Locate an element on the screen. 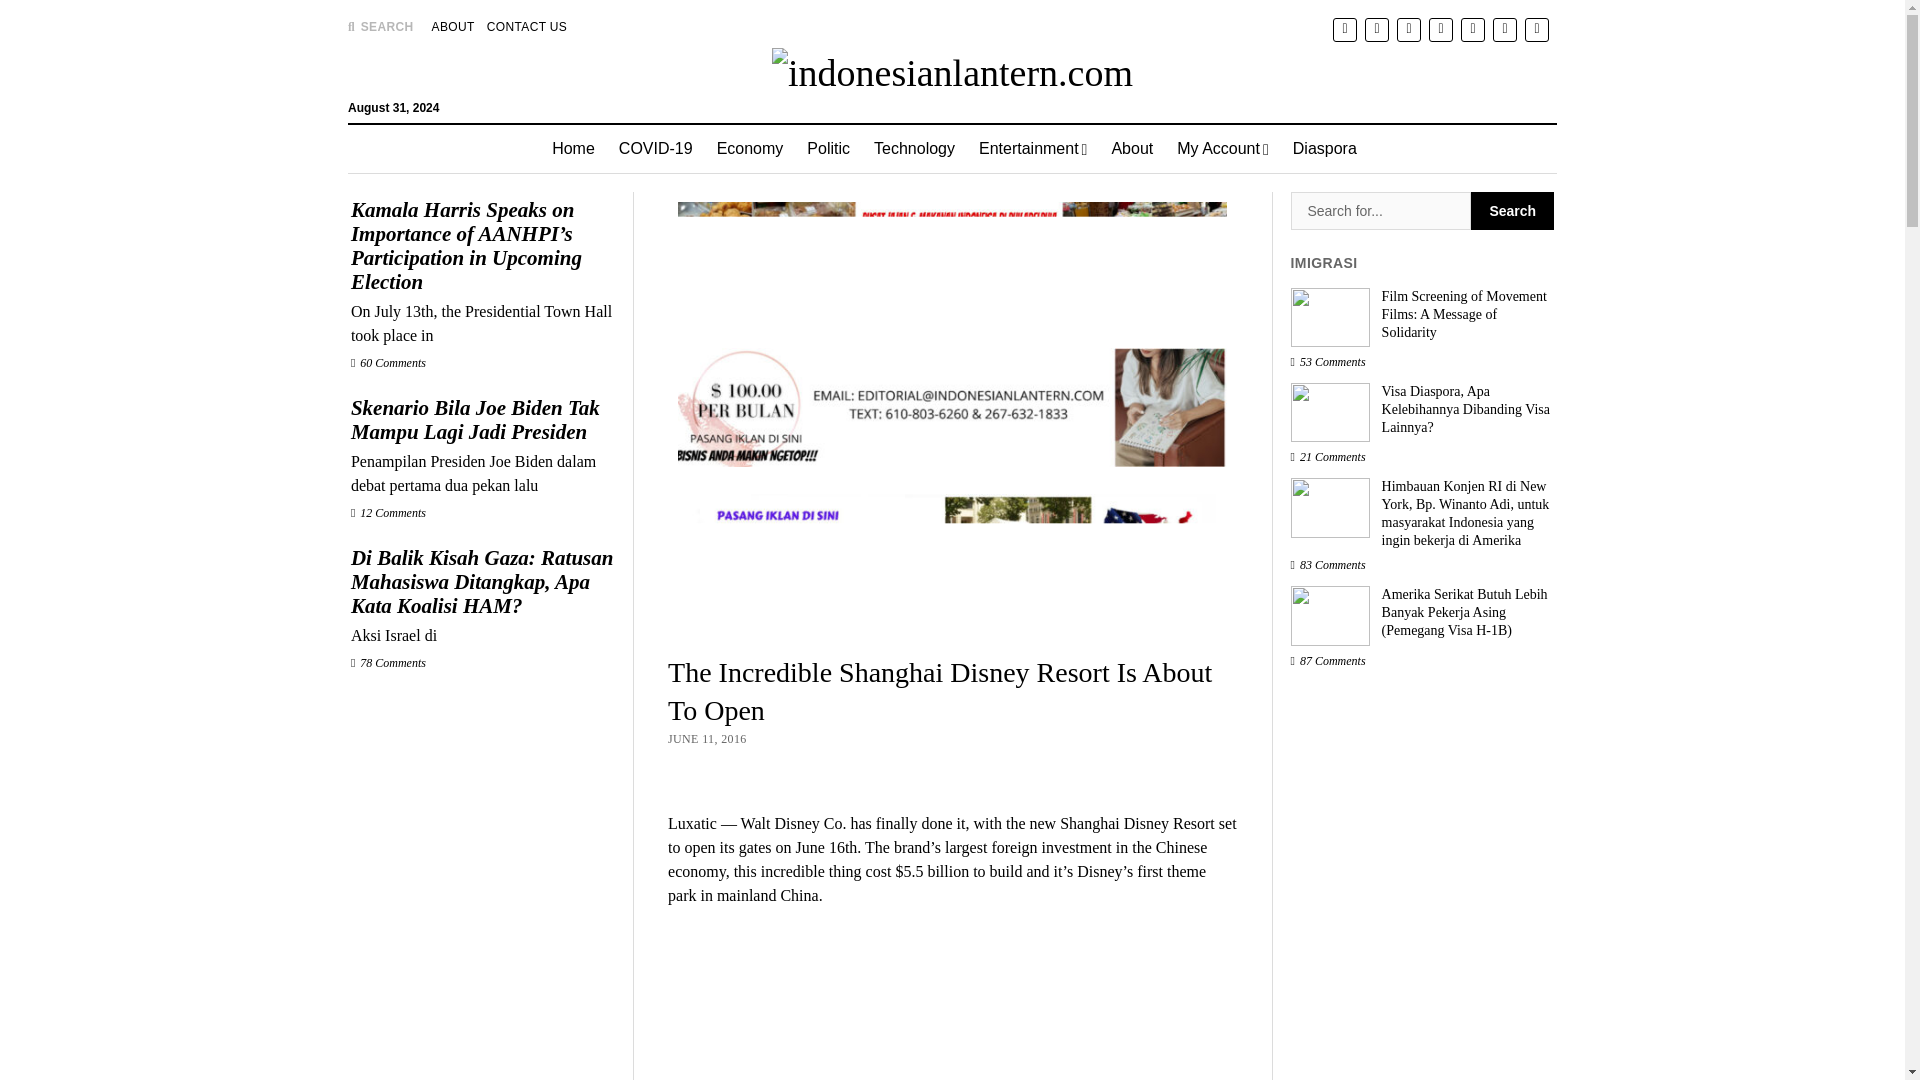 This screenshot has width=1920, height=1080. My Account is located at coordinates (1222, 148).